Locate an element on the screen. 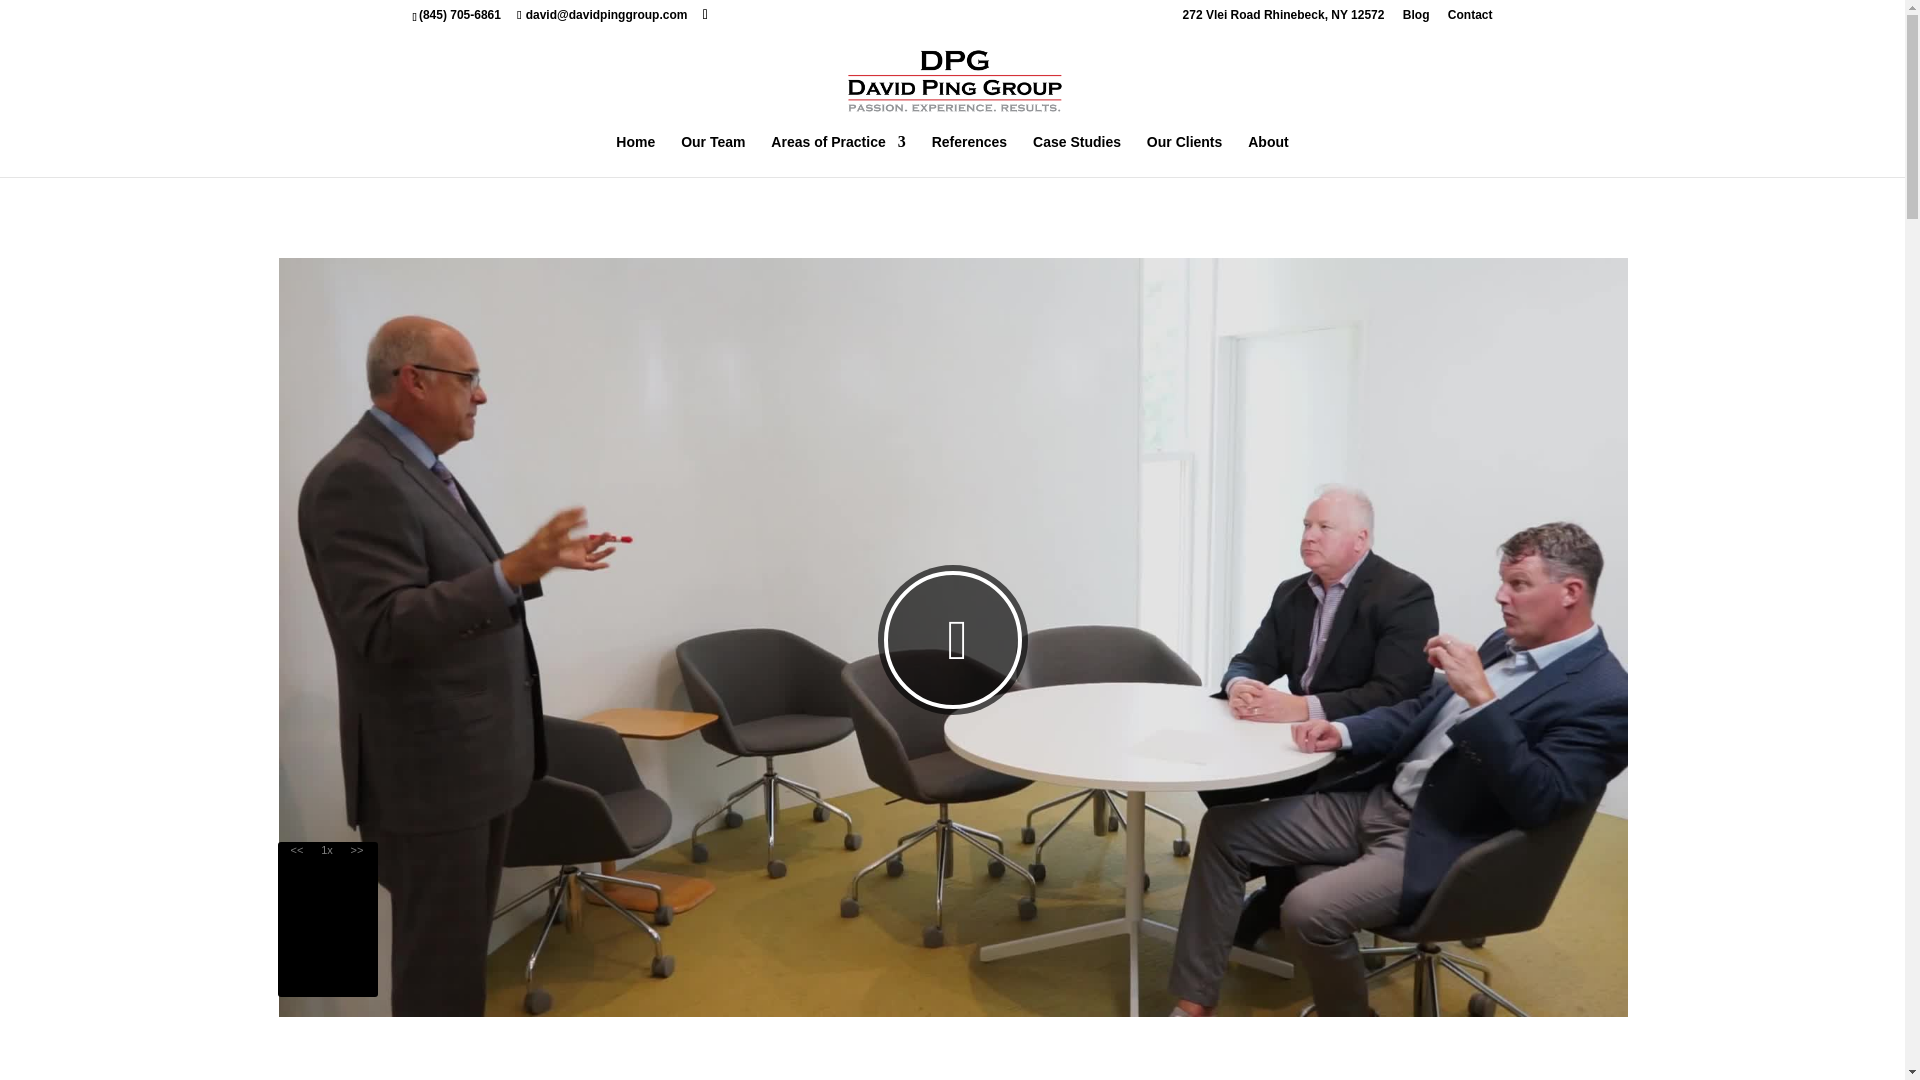  Case Studies is located at coordinates (1076, 156).